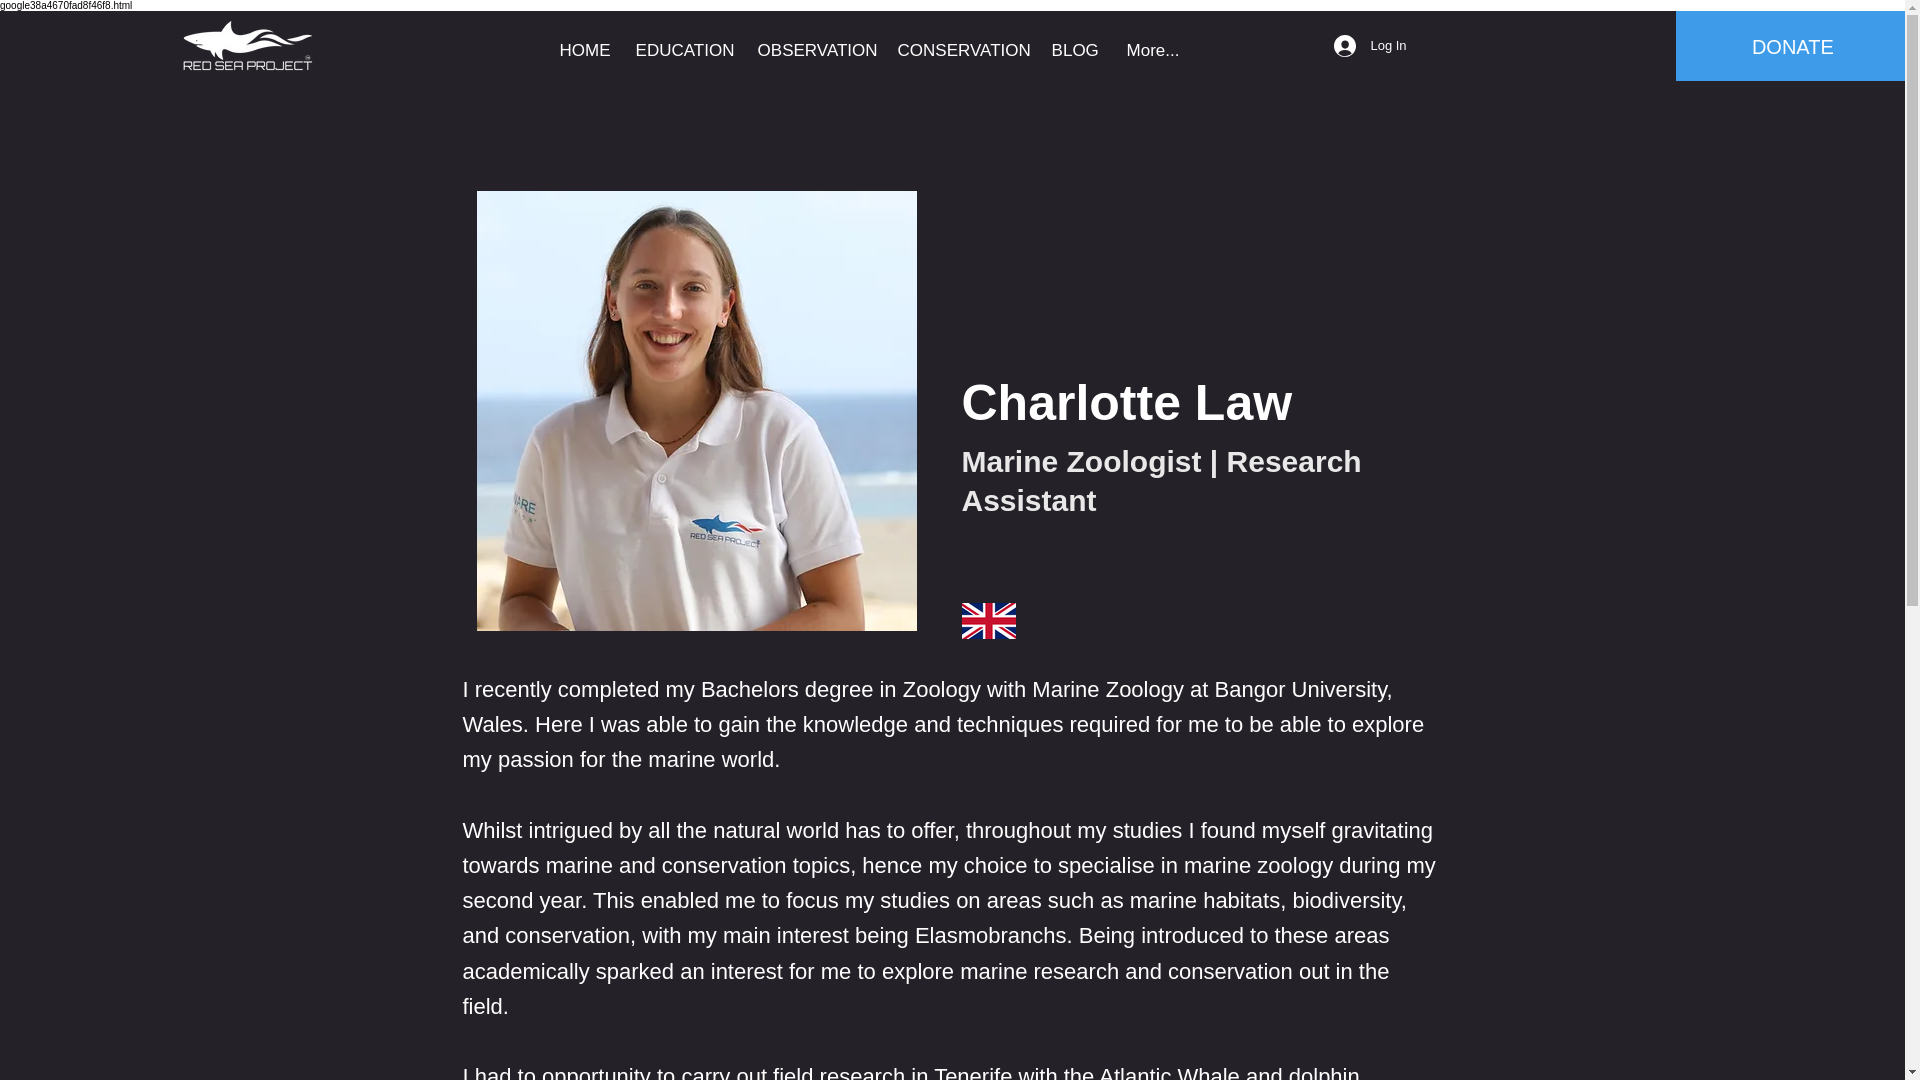 The width and height of the screenshot is (1920, 1080). What do you see at coordinates (682, 51) in the screenshot?
I see `EDUCATION` at bounding box center [682, 51].